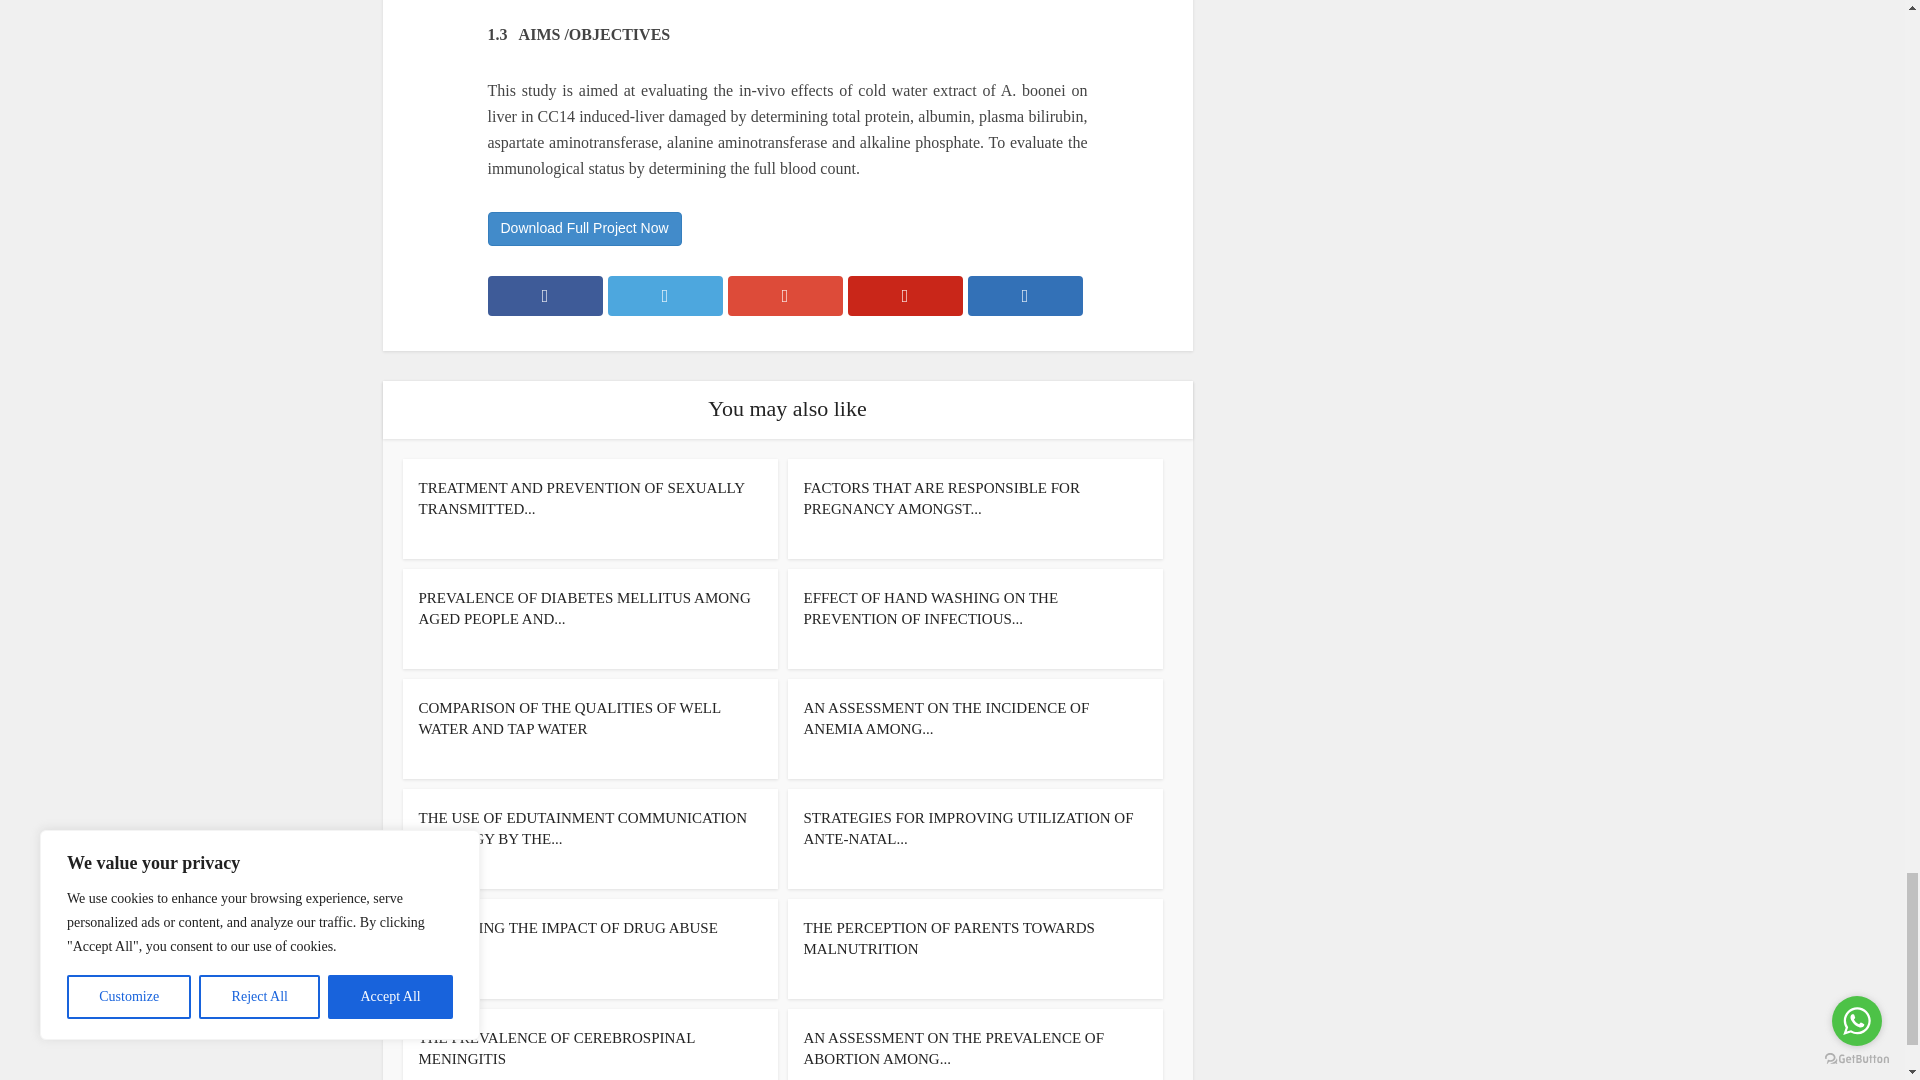 The width and height of the screenshot is (1920, 1080). What do you see at coordinates (942, 498) in the screenshot?
I see `FACTORS THAT ARE RESPONSIBLE FOR PREGNANCY AMONGST...` at bounding box center [942, 498].